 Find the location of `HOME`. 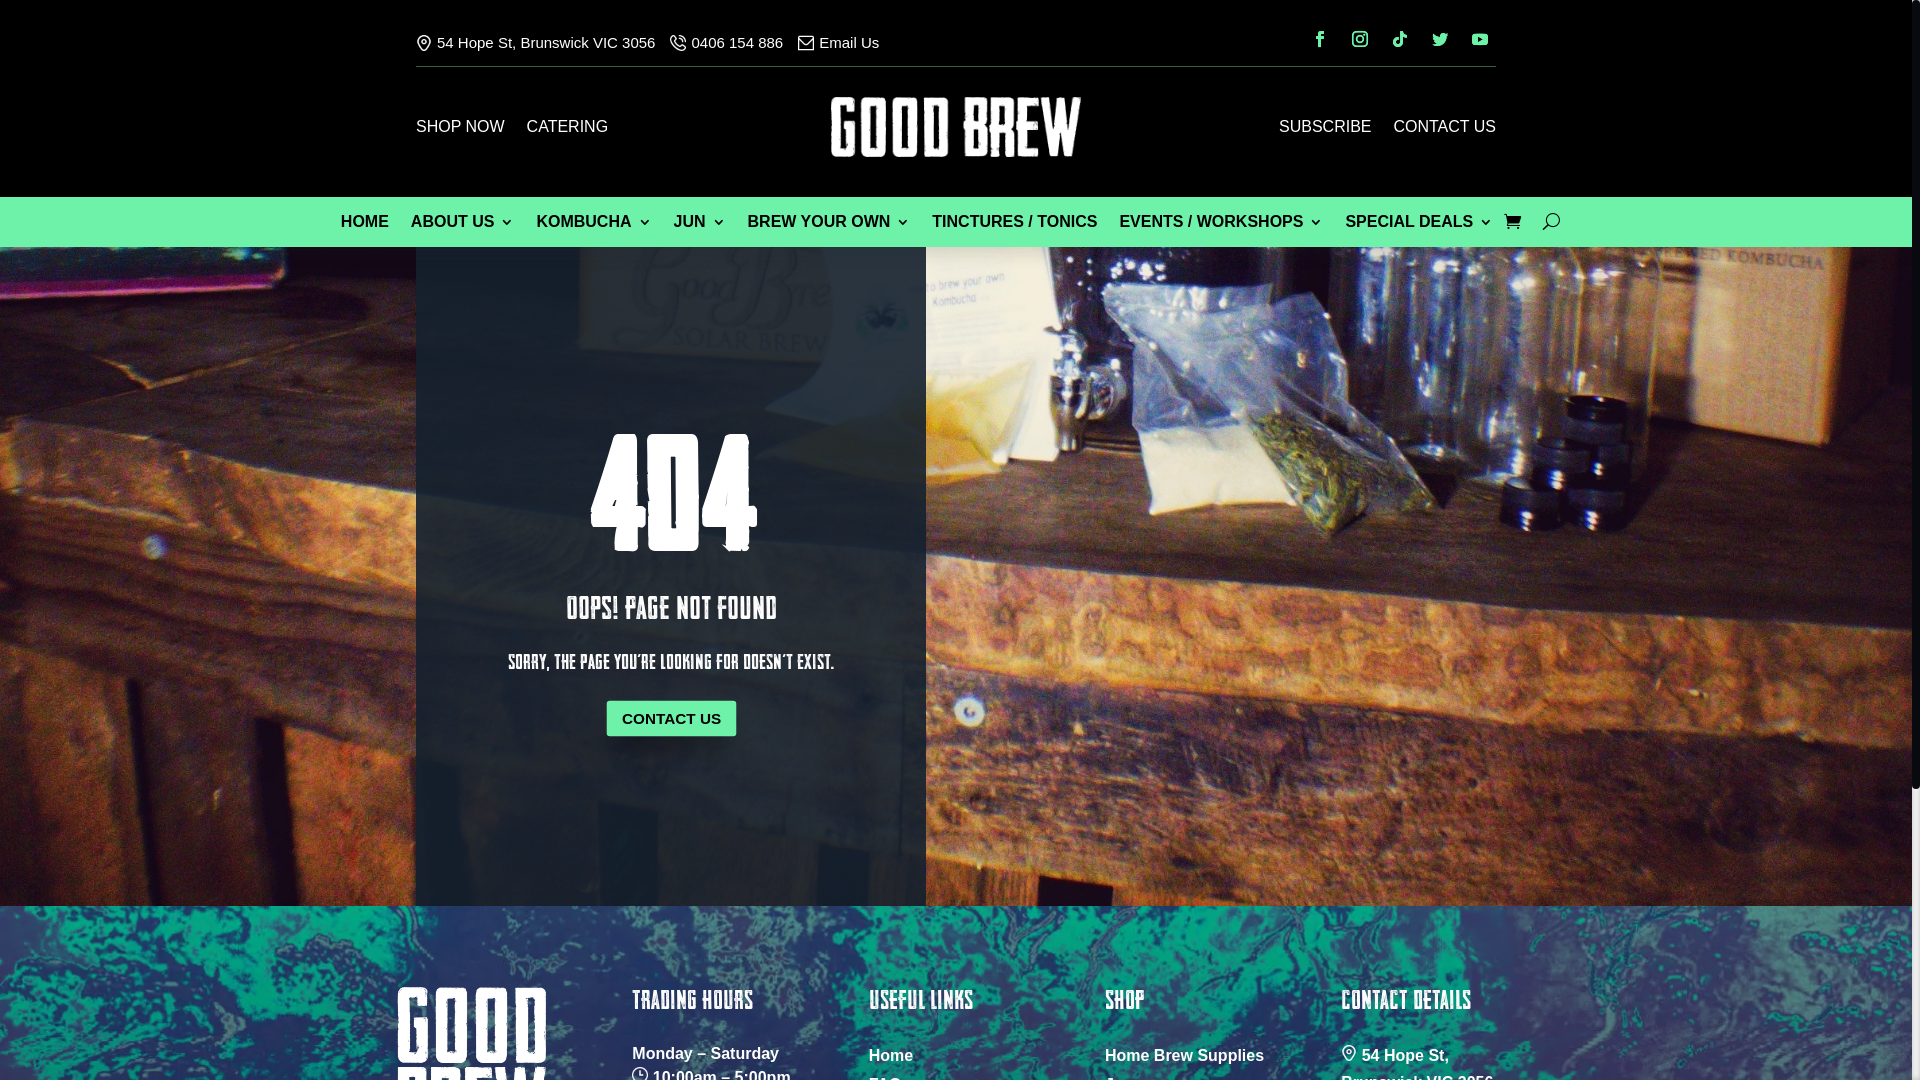

HOME is located at coordinates (365, 226).